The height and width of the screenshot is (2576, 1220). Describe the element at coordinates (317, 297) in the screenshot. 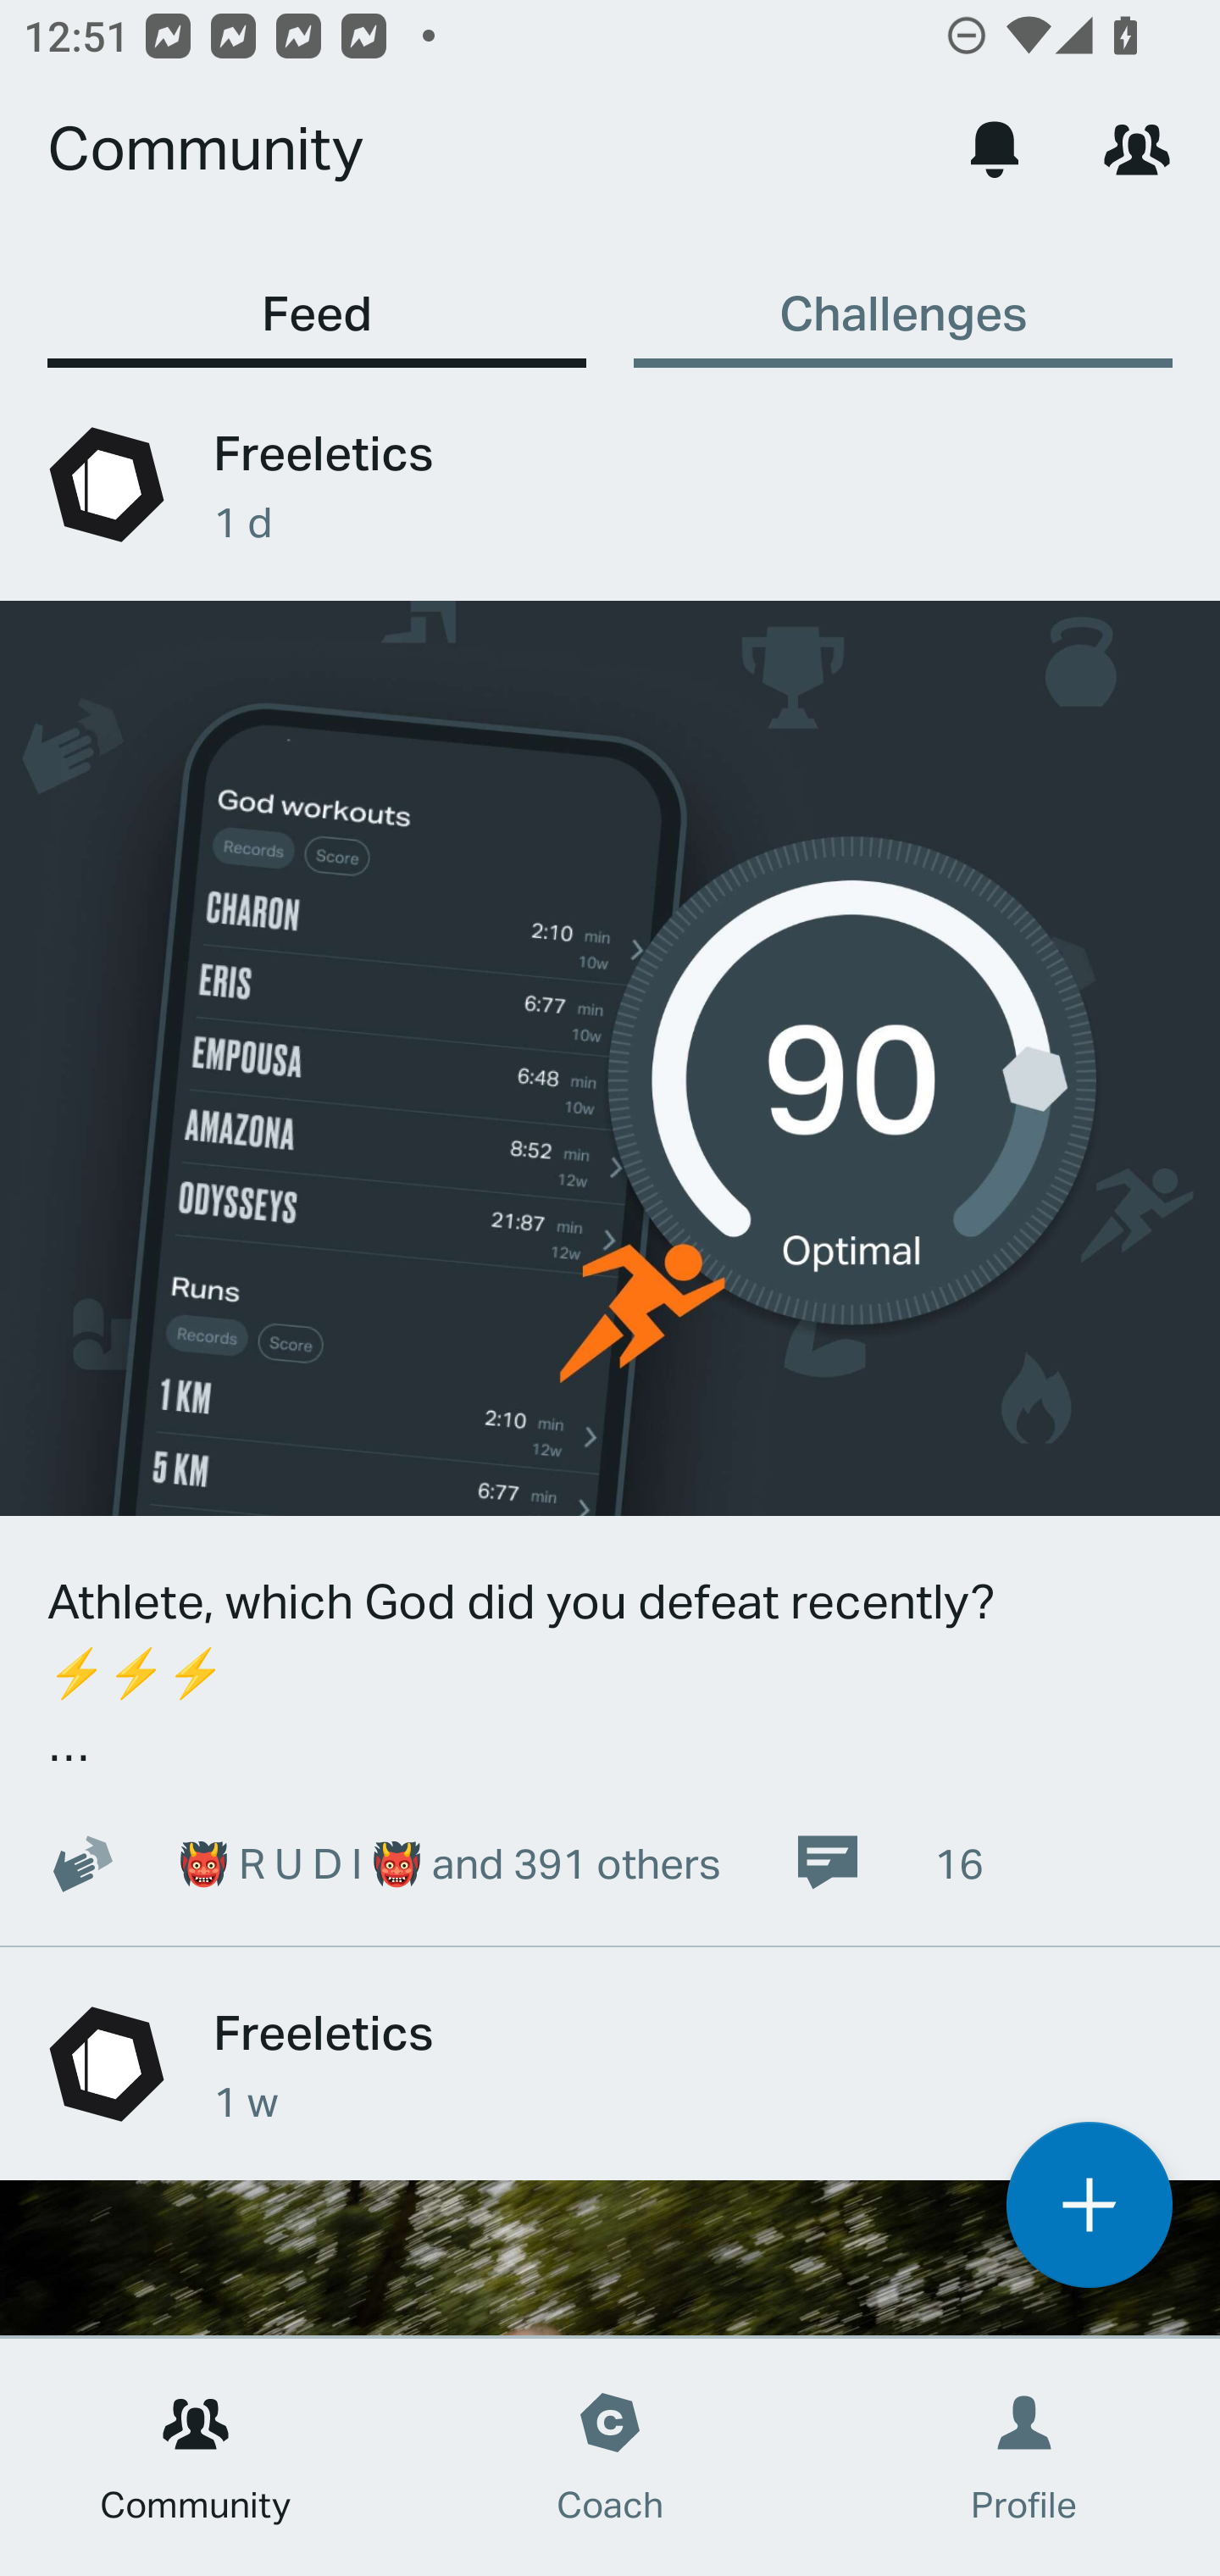

I see `Feed` at that location.